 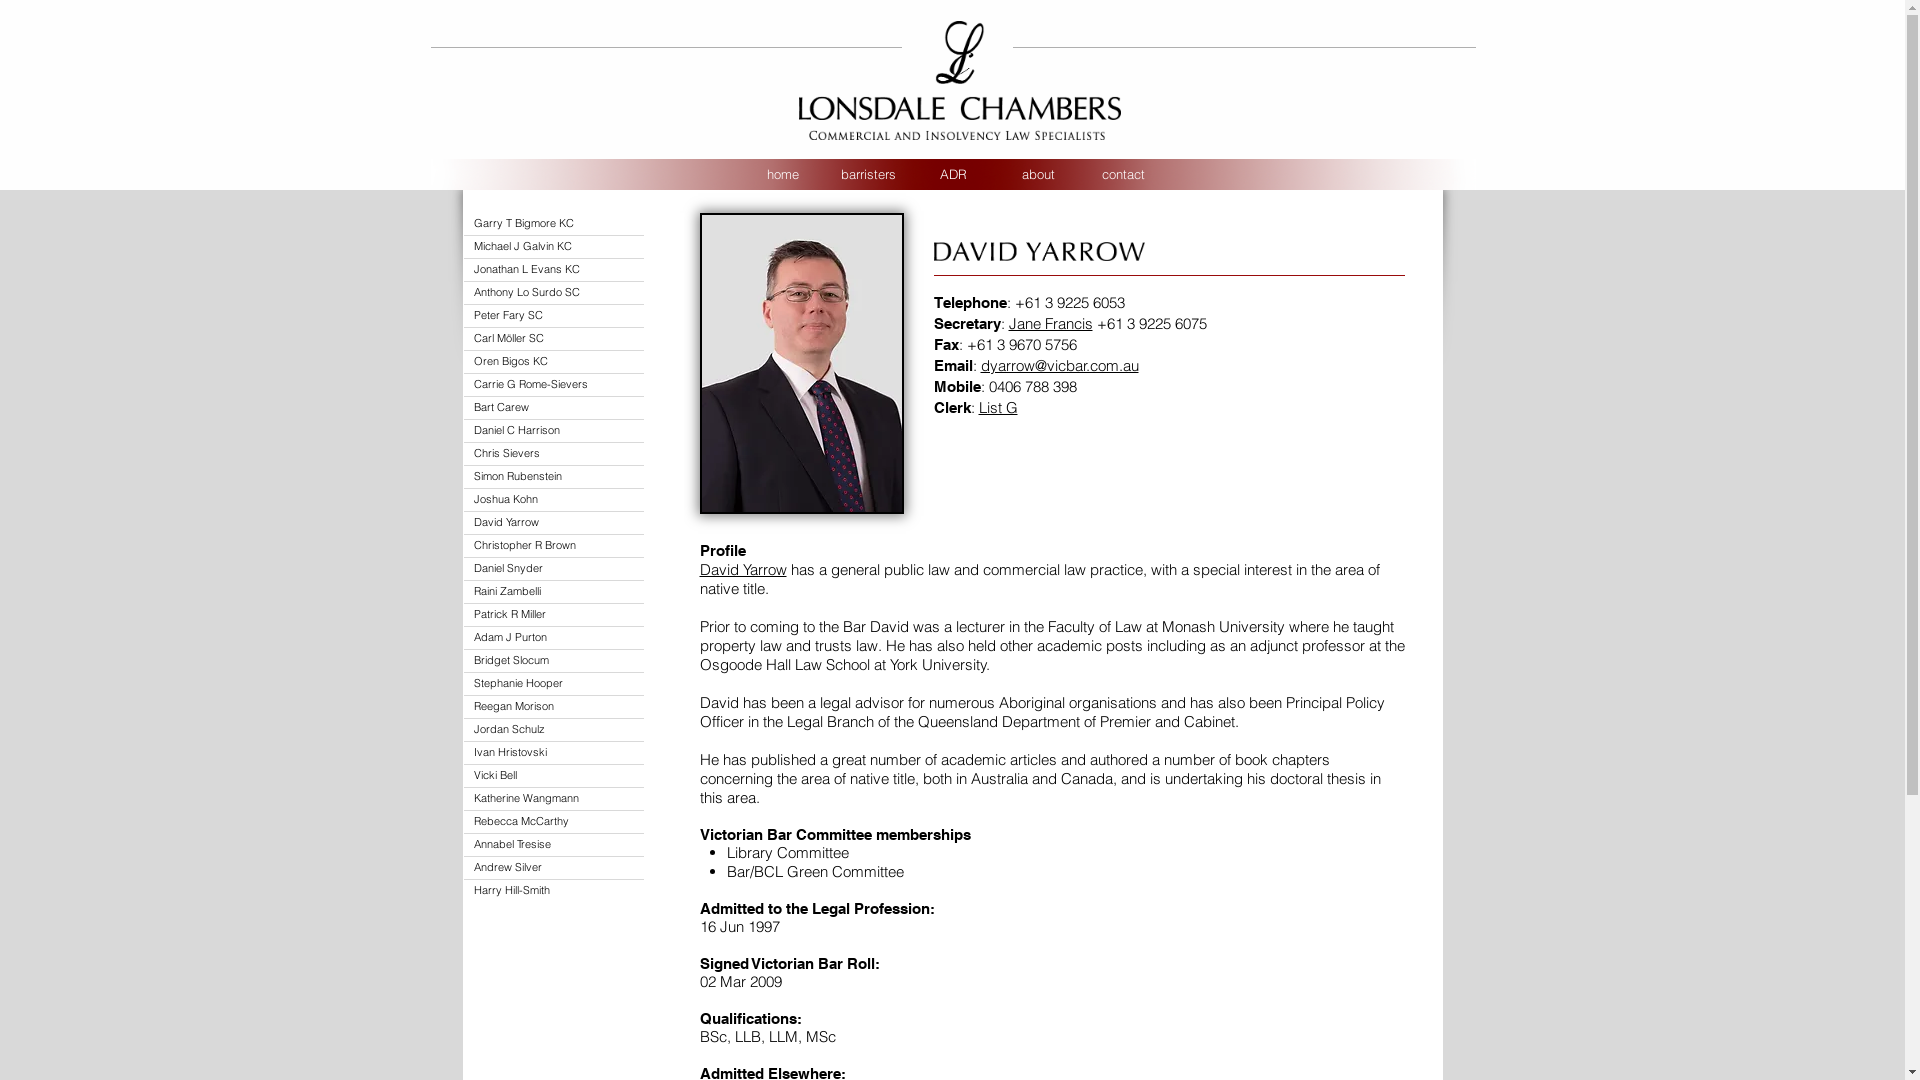 I want to click on dyarrow@vicbar.com.au, so click(x=1058, y=366).